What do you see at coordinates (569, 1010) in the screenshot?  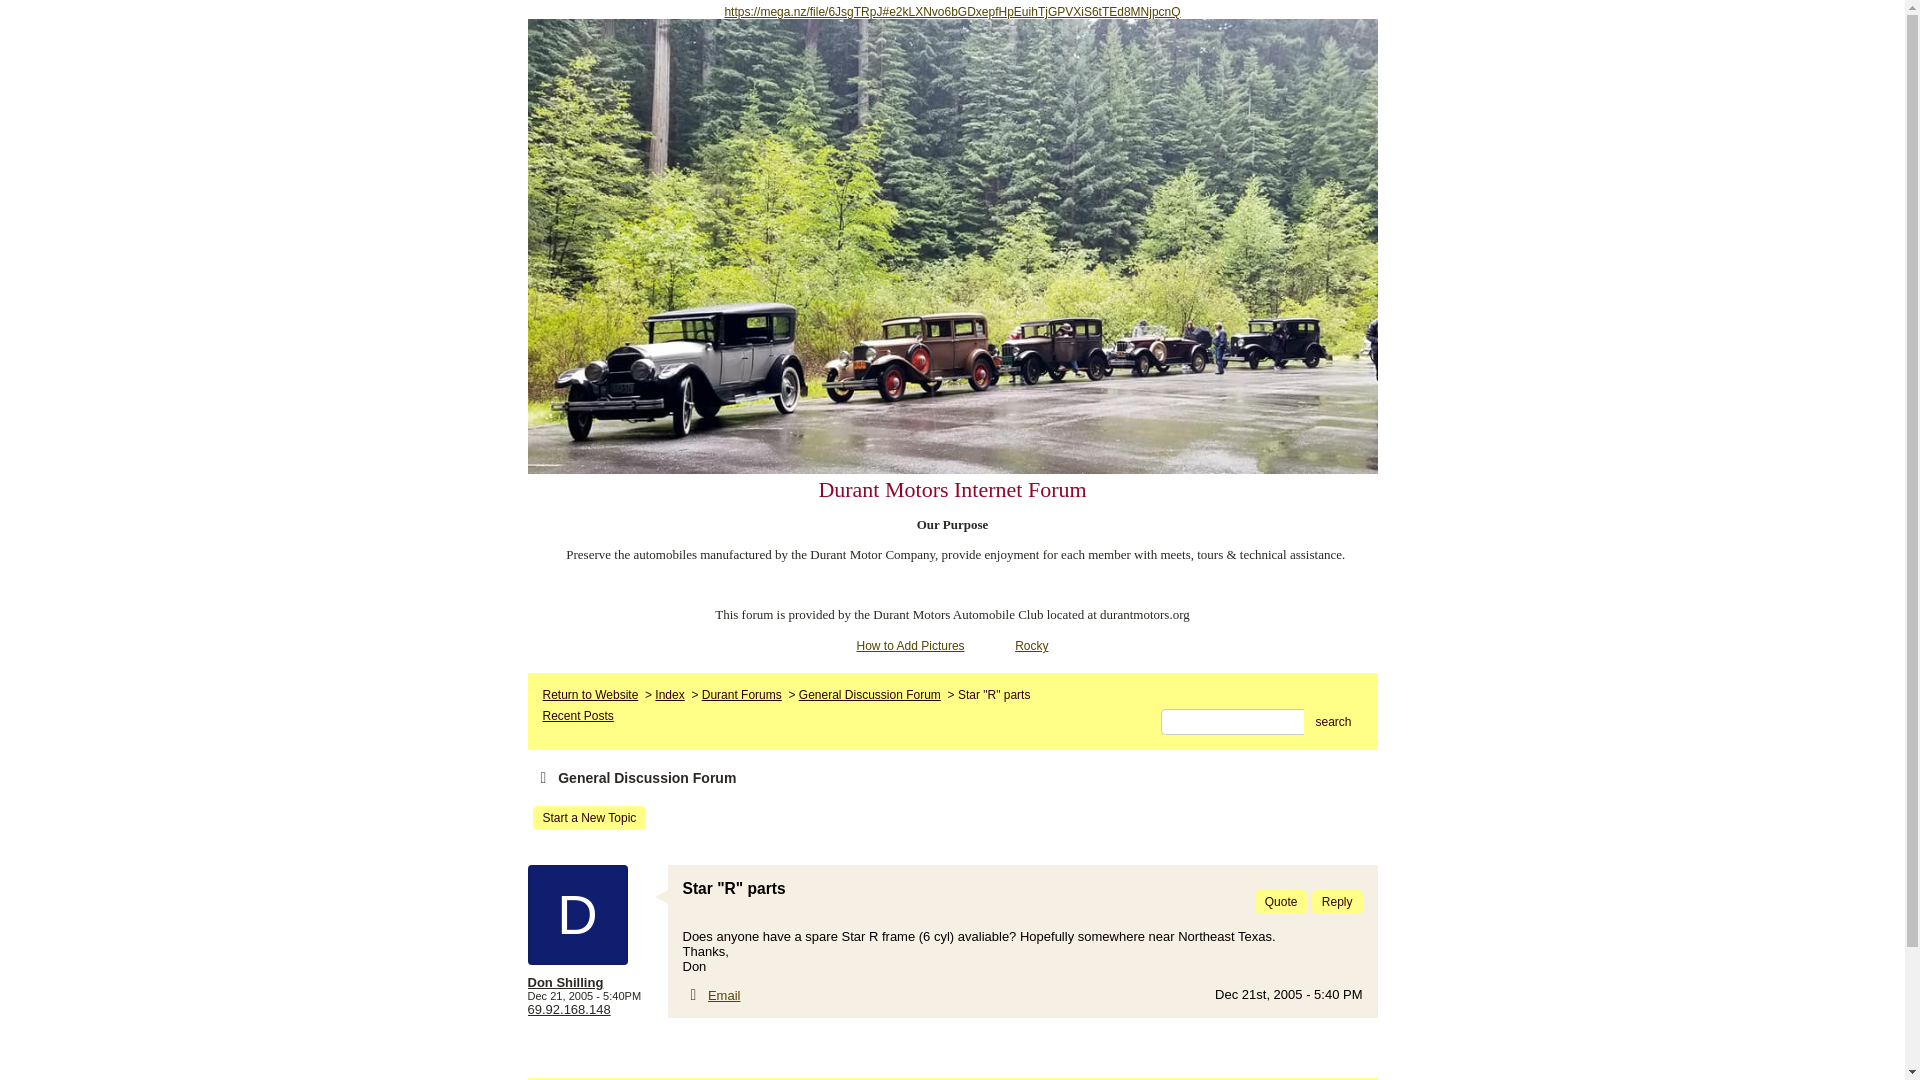 I see `69.92.168.148` at bounding box center [569, 1010].